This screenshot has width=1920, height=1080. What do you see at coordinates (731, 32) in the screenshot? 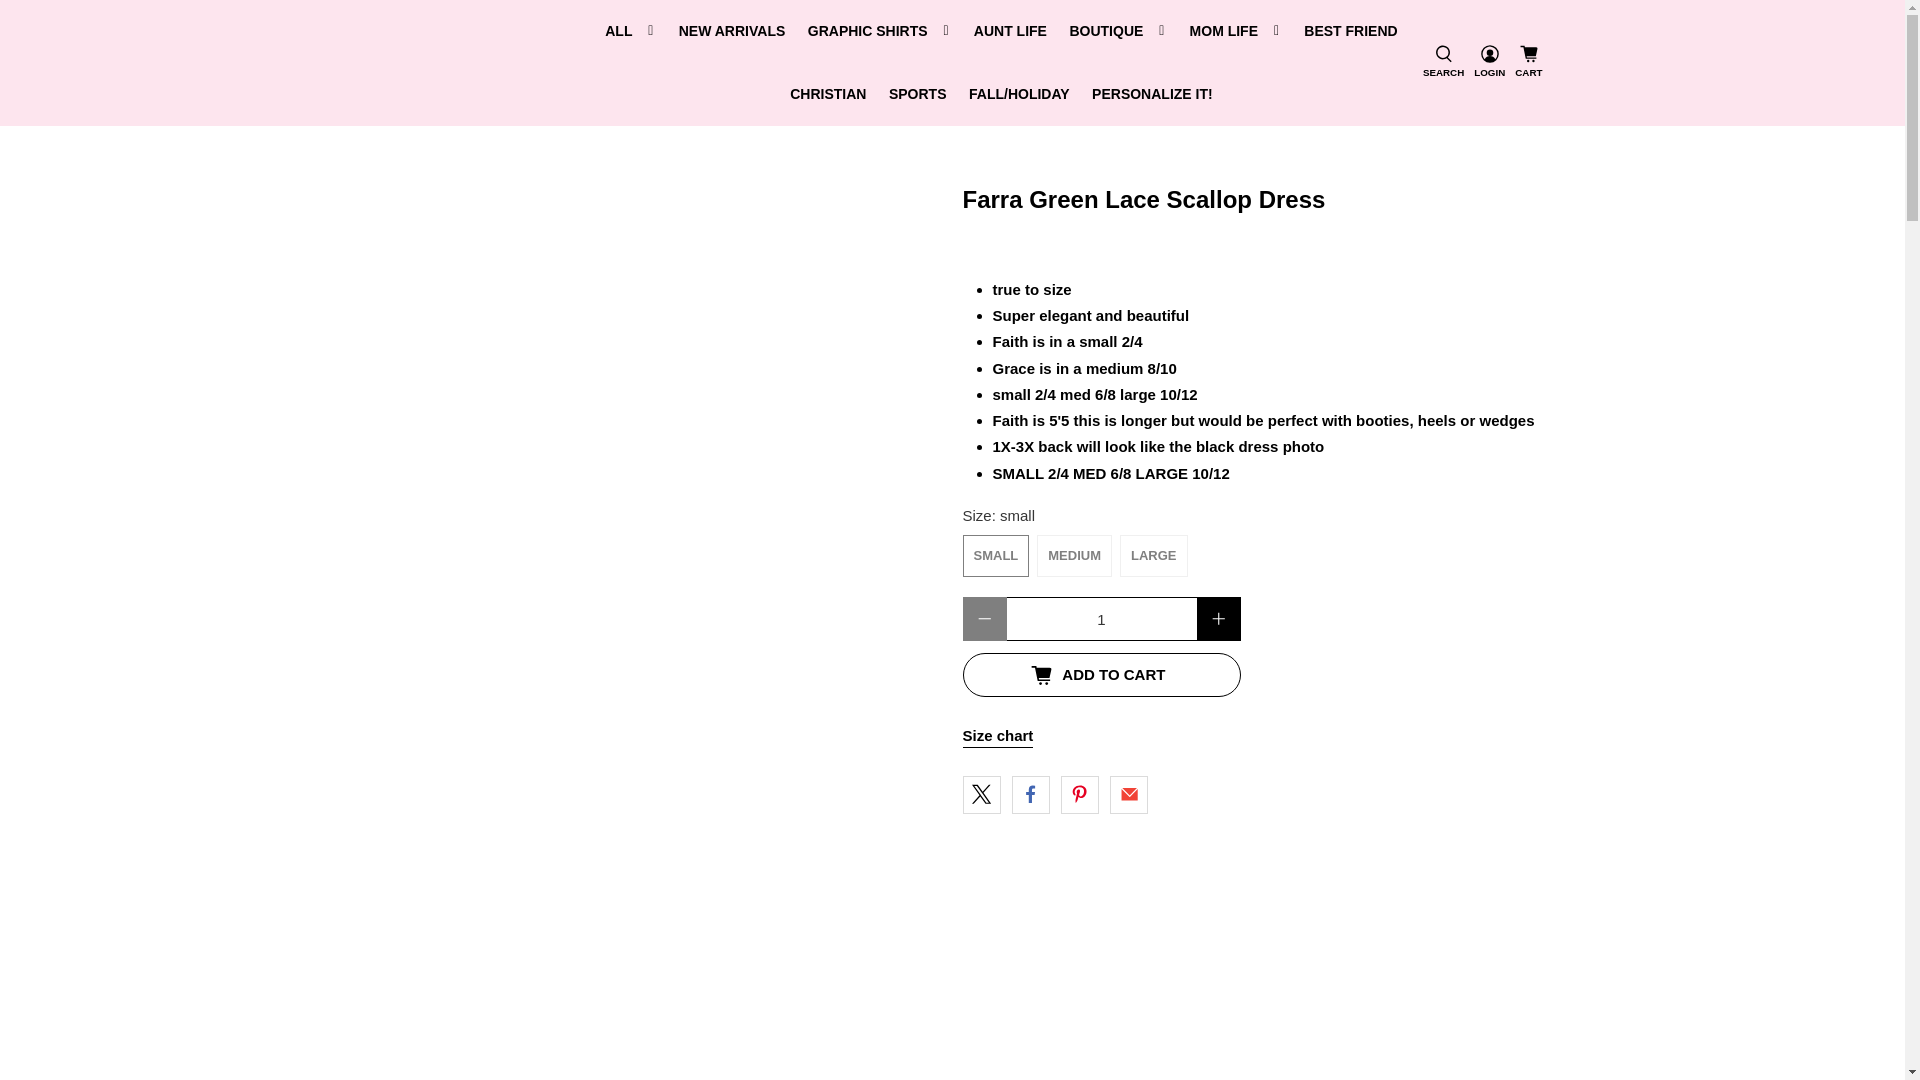
I see `NEW ARRIVALS` at bounding box center [731, 32].